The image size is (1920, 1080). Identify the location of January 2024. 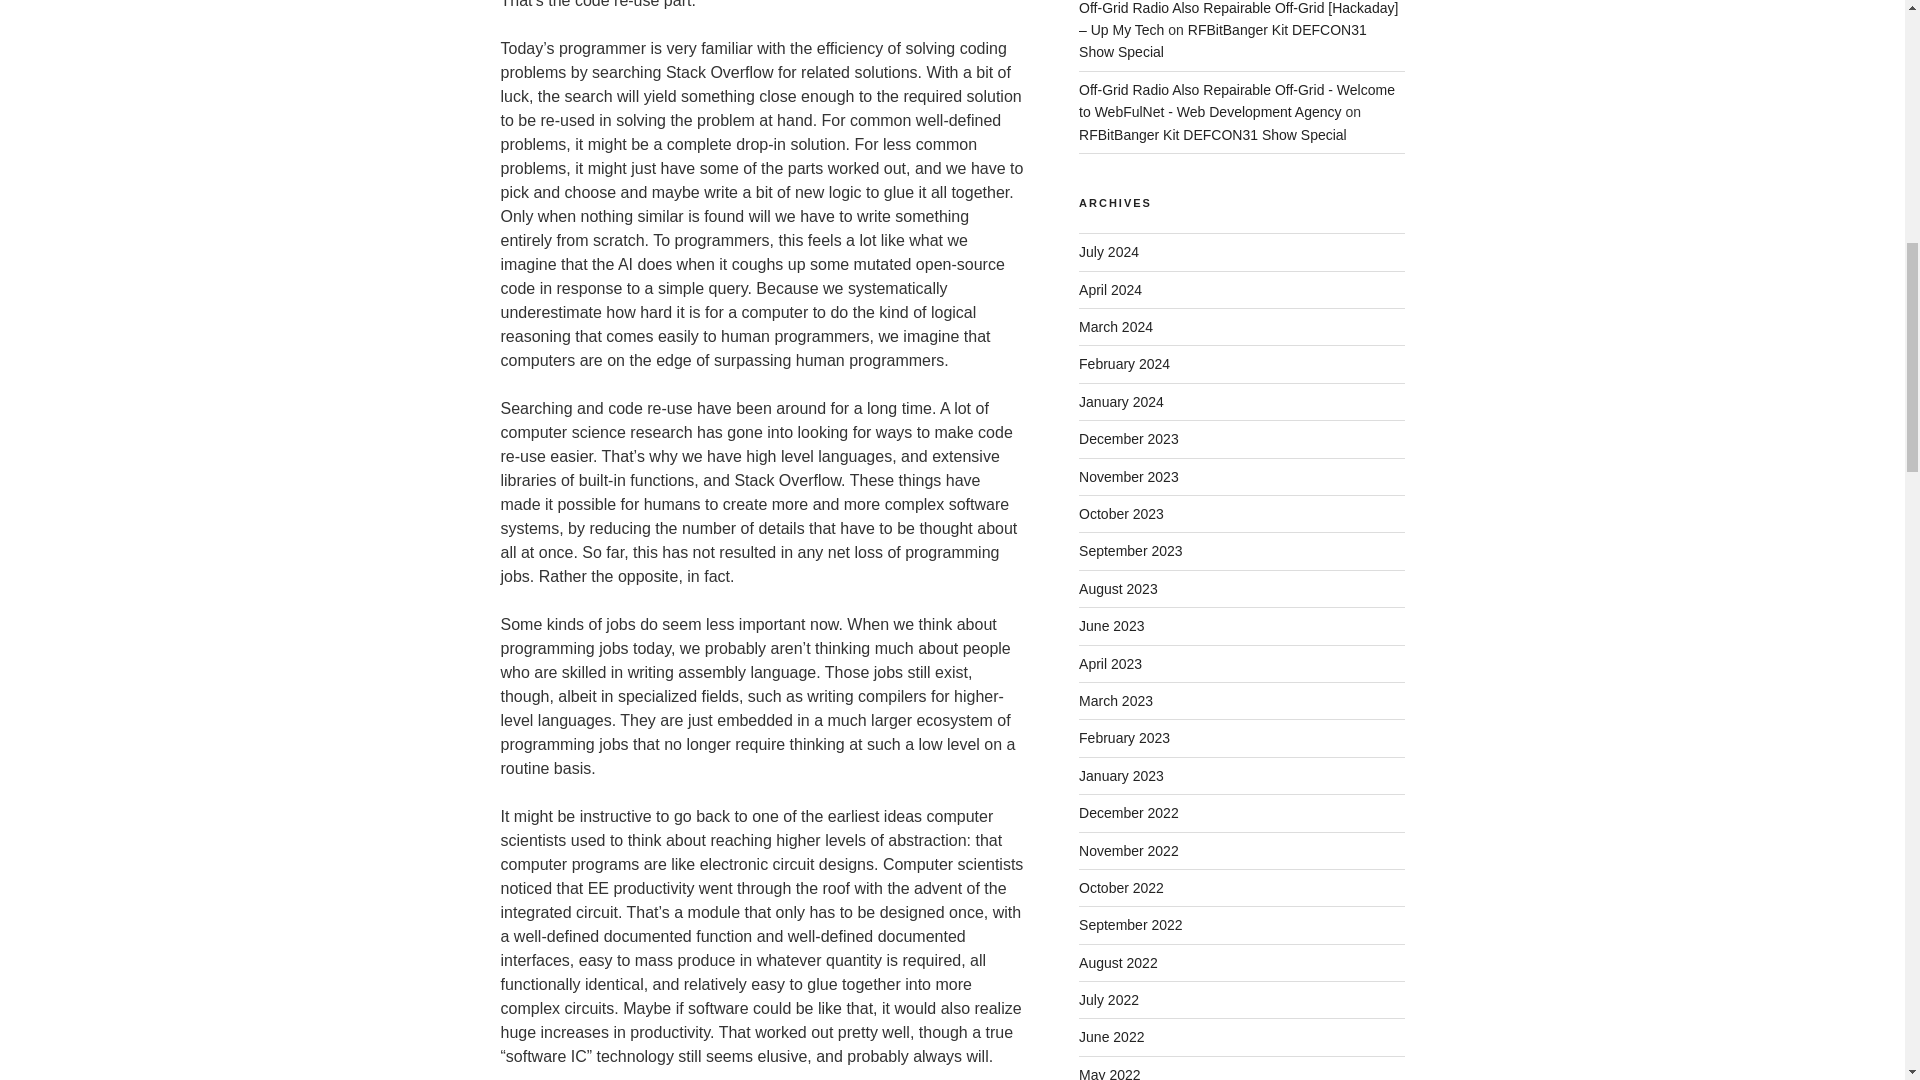
(1121, 402).